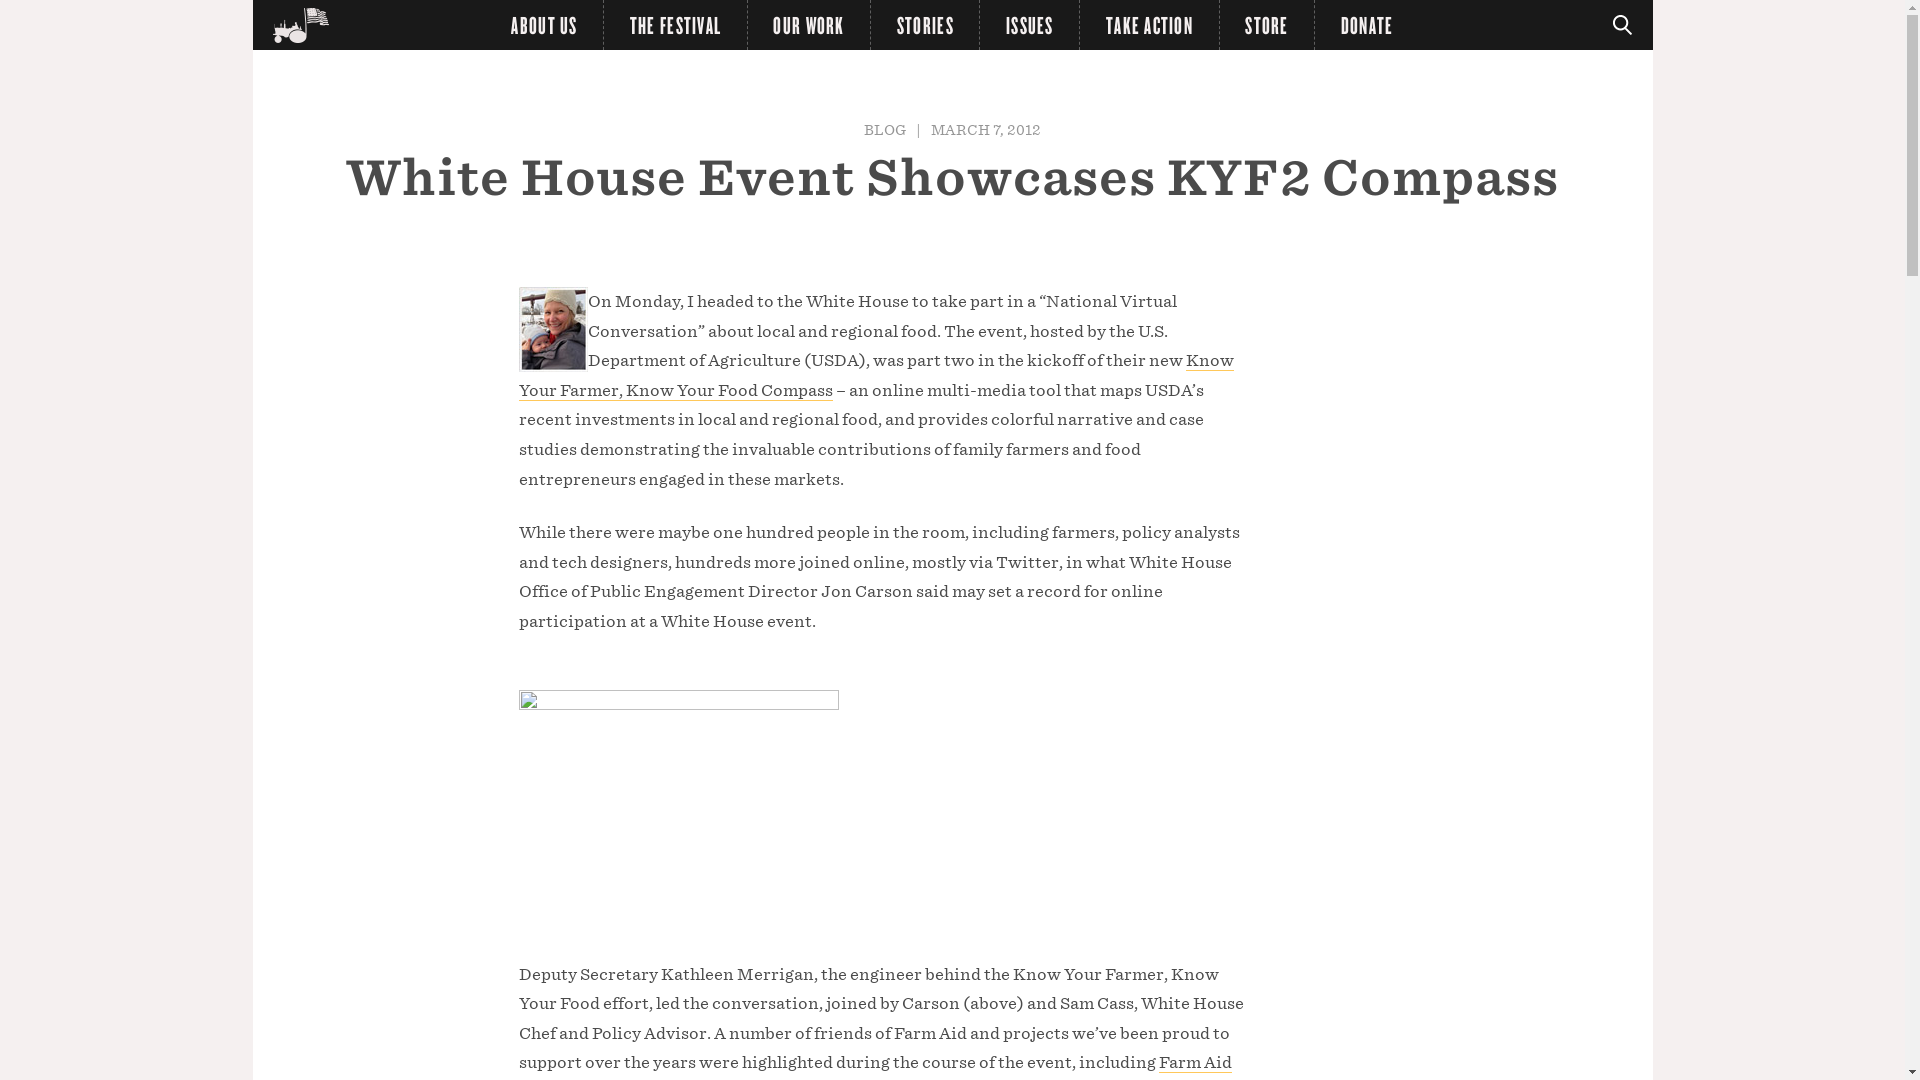 The image size is (1920, 1080). What do you see at coordinates (1366, 24) in the screenshot?
I see `DONATE` at bounding box center [1366, 24].